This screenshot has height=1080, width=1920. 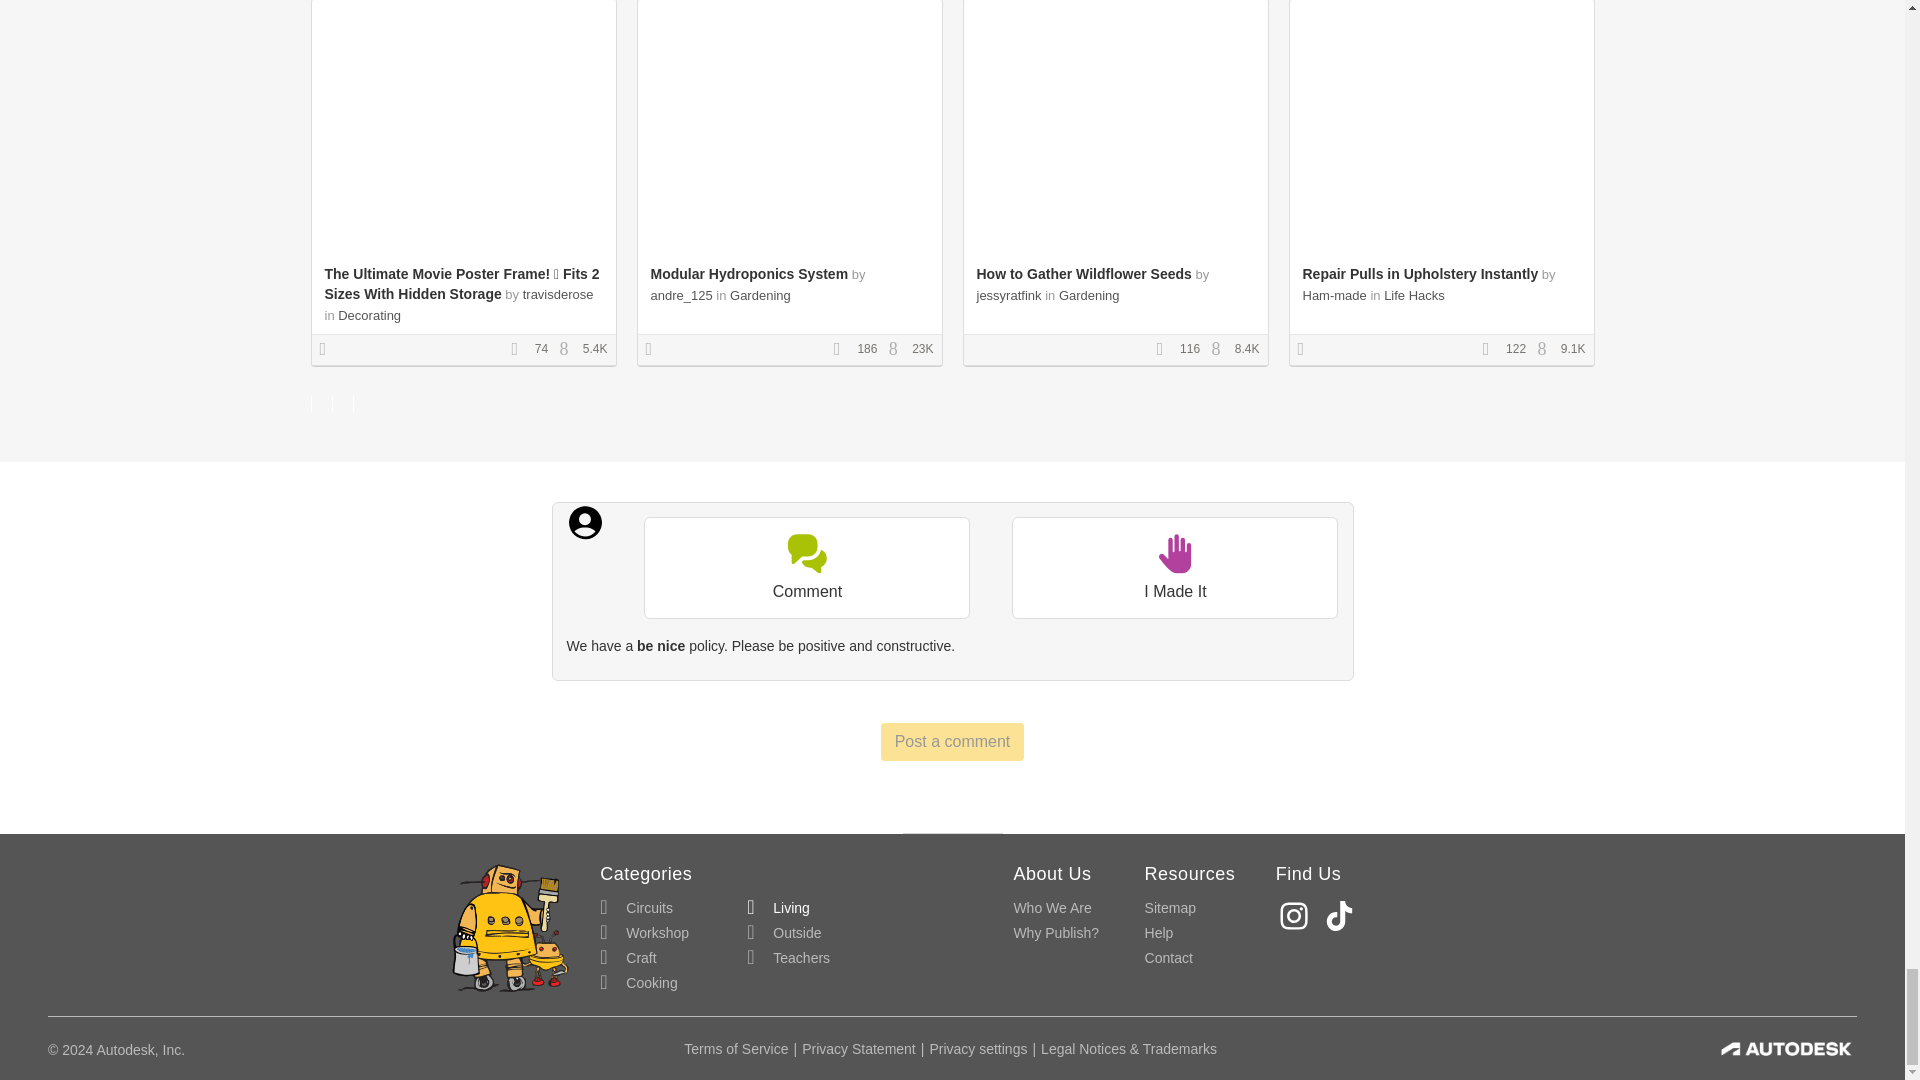 I want to click on Views Count, so click(x=898, y=350).